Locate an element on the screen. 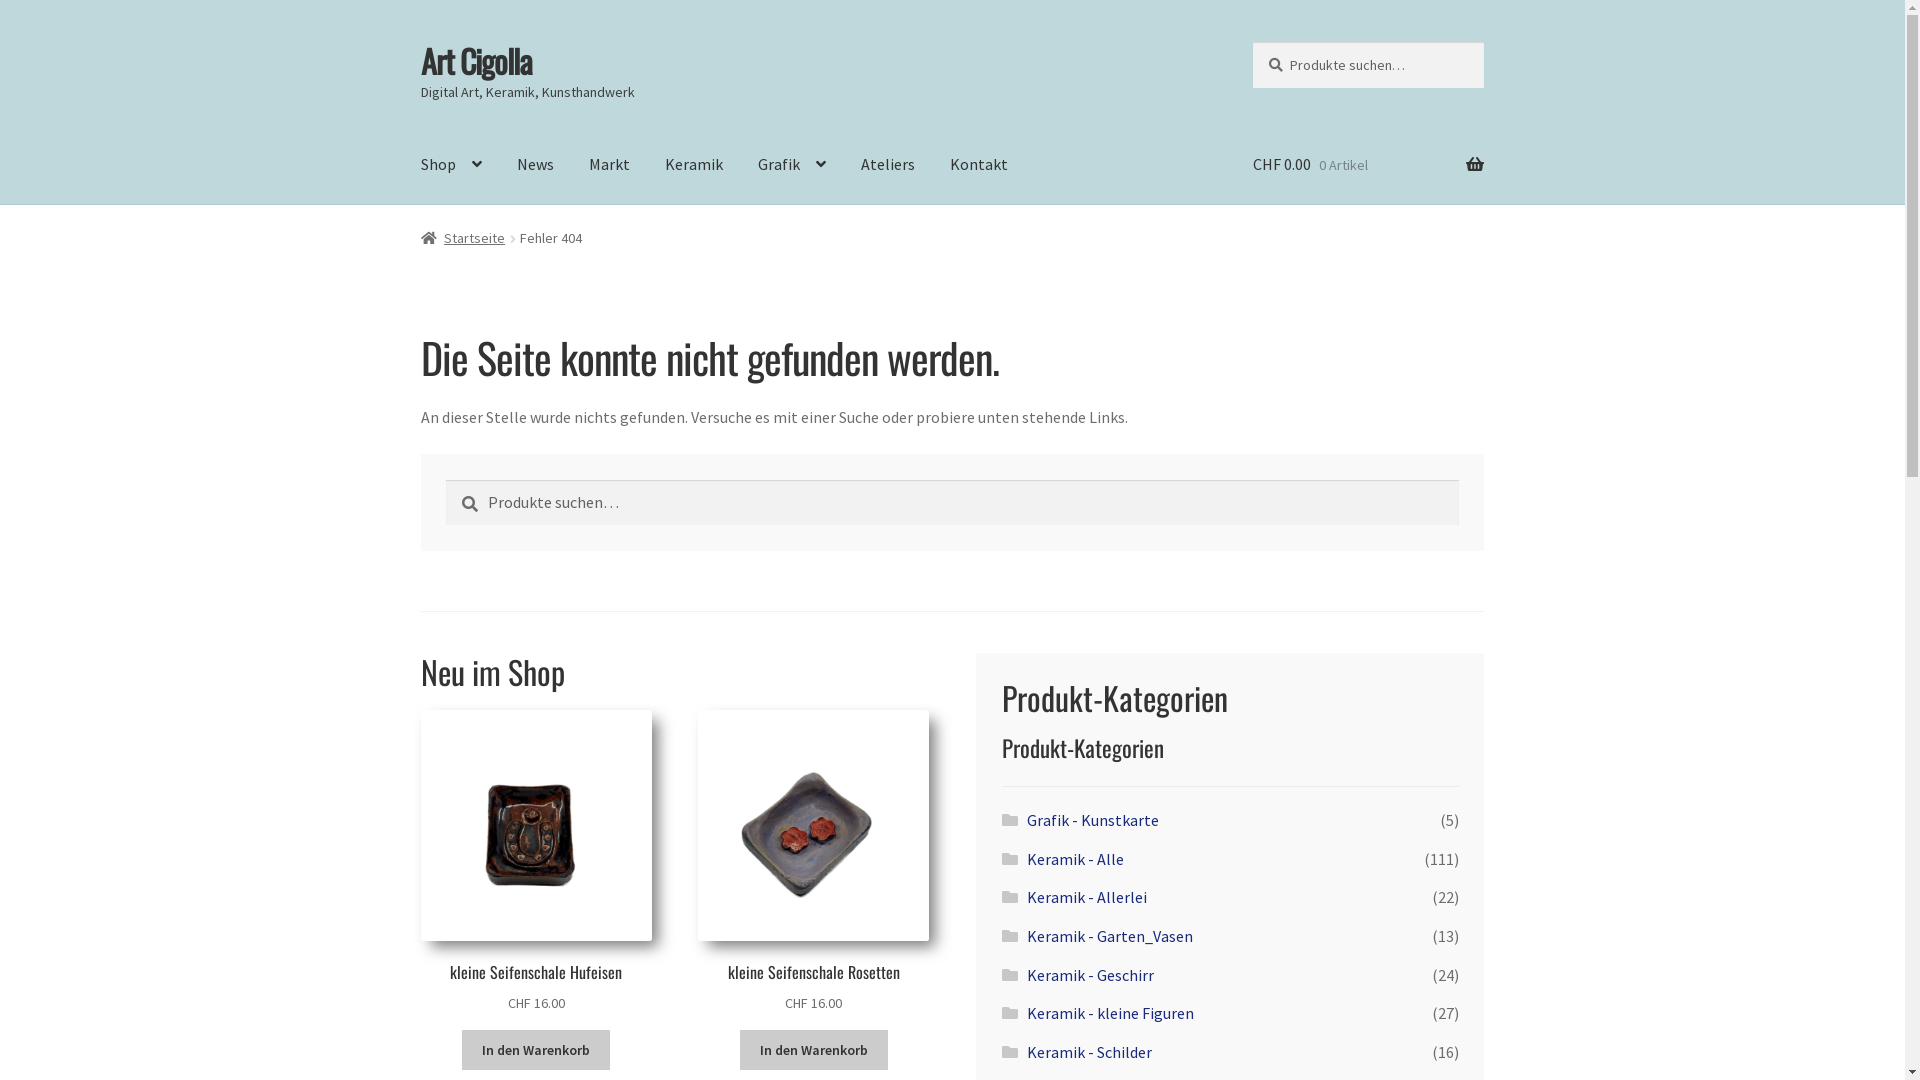 The image size is (1920, 1080). Keramik is located at coordinates (694, 165).